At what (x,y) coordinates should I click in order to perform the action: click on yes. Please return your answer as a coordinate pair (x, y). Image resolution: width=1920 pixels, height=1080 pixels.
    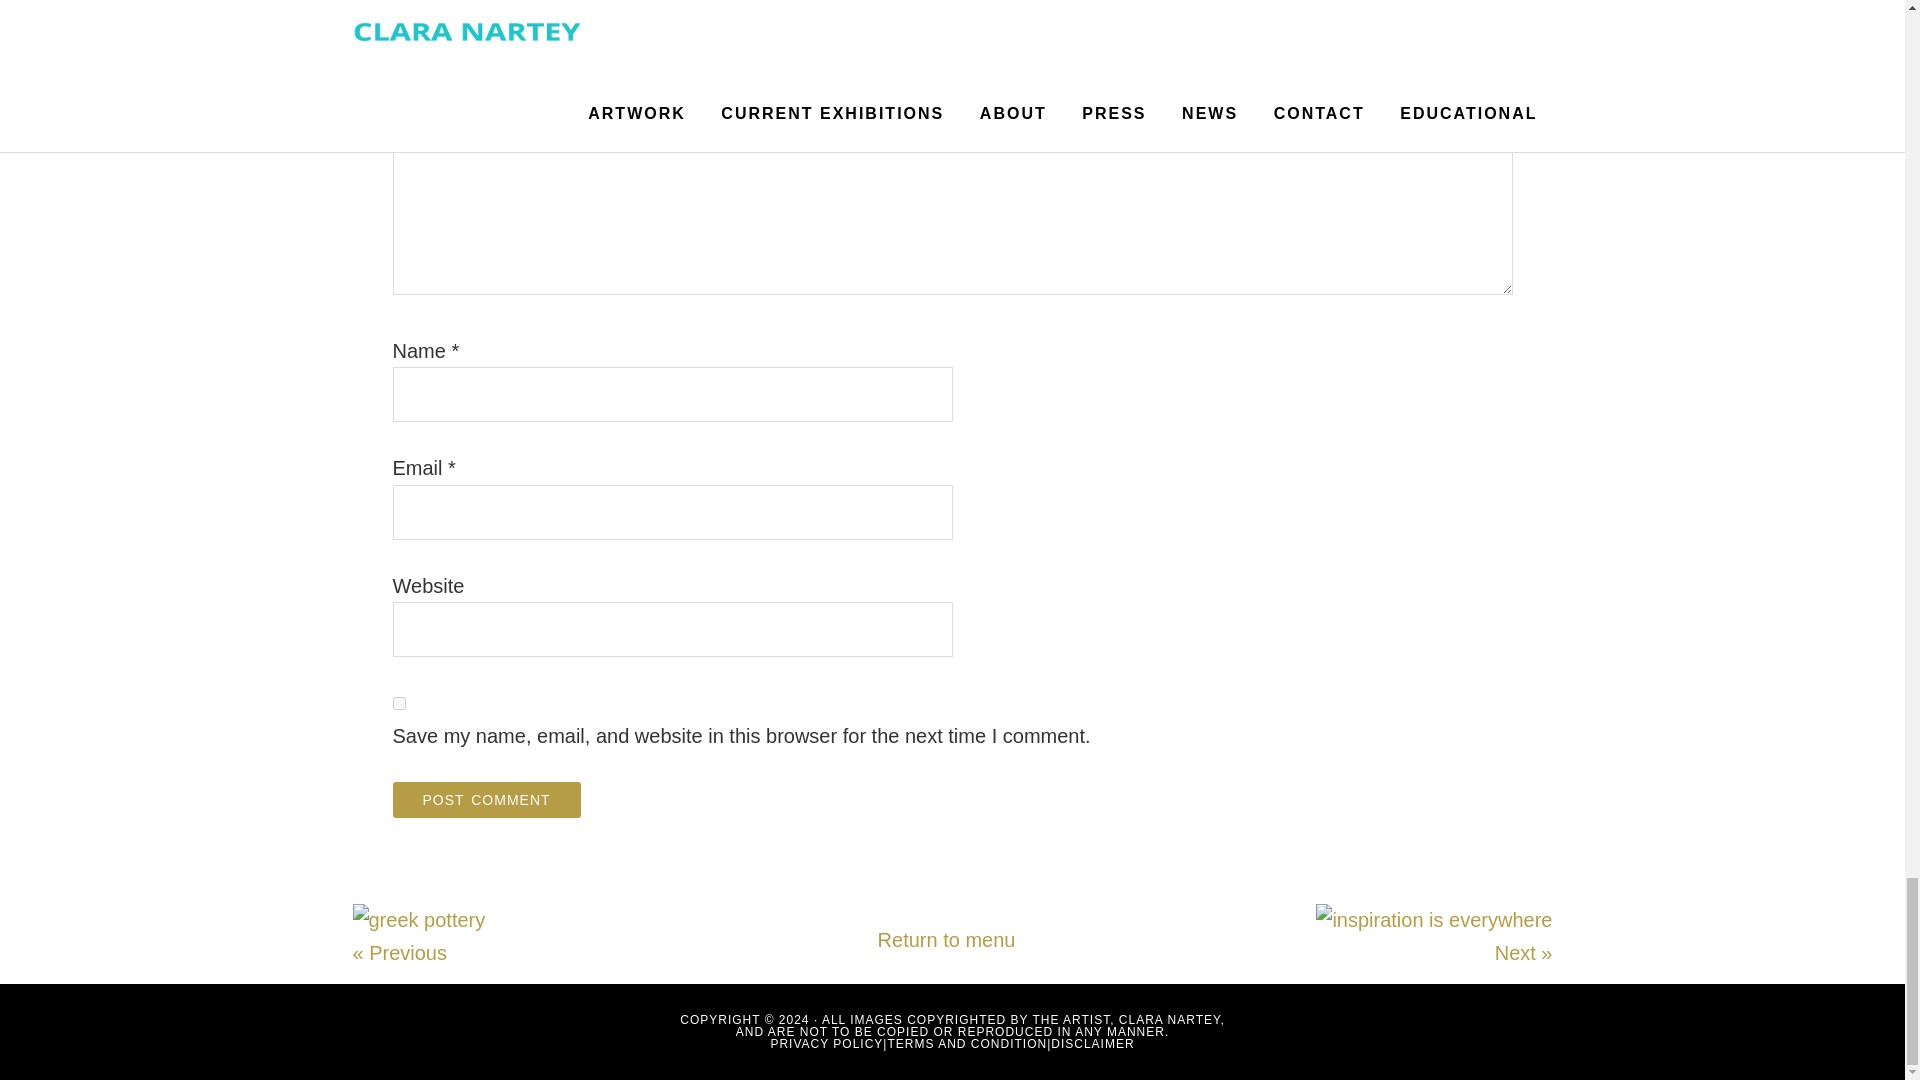
    Looking at the image, I should click on (398, 702).